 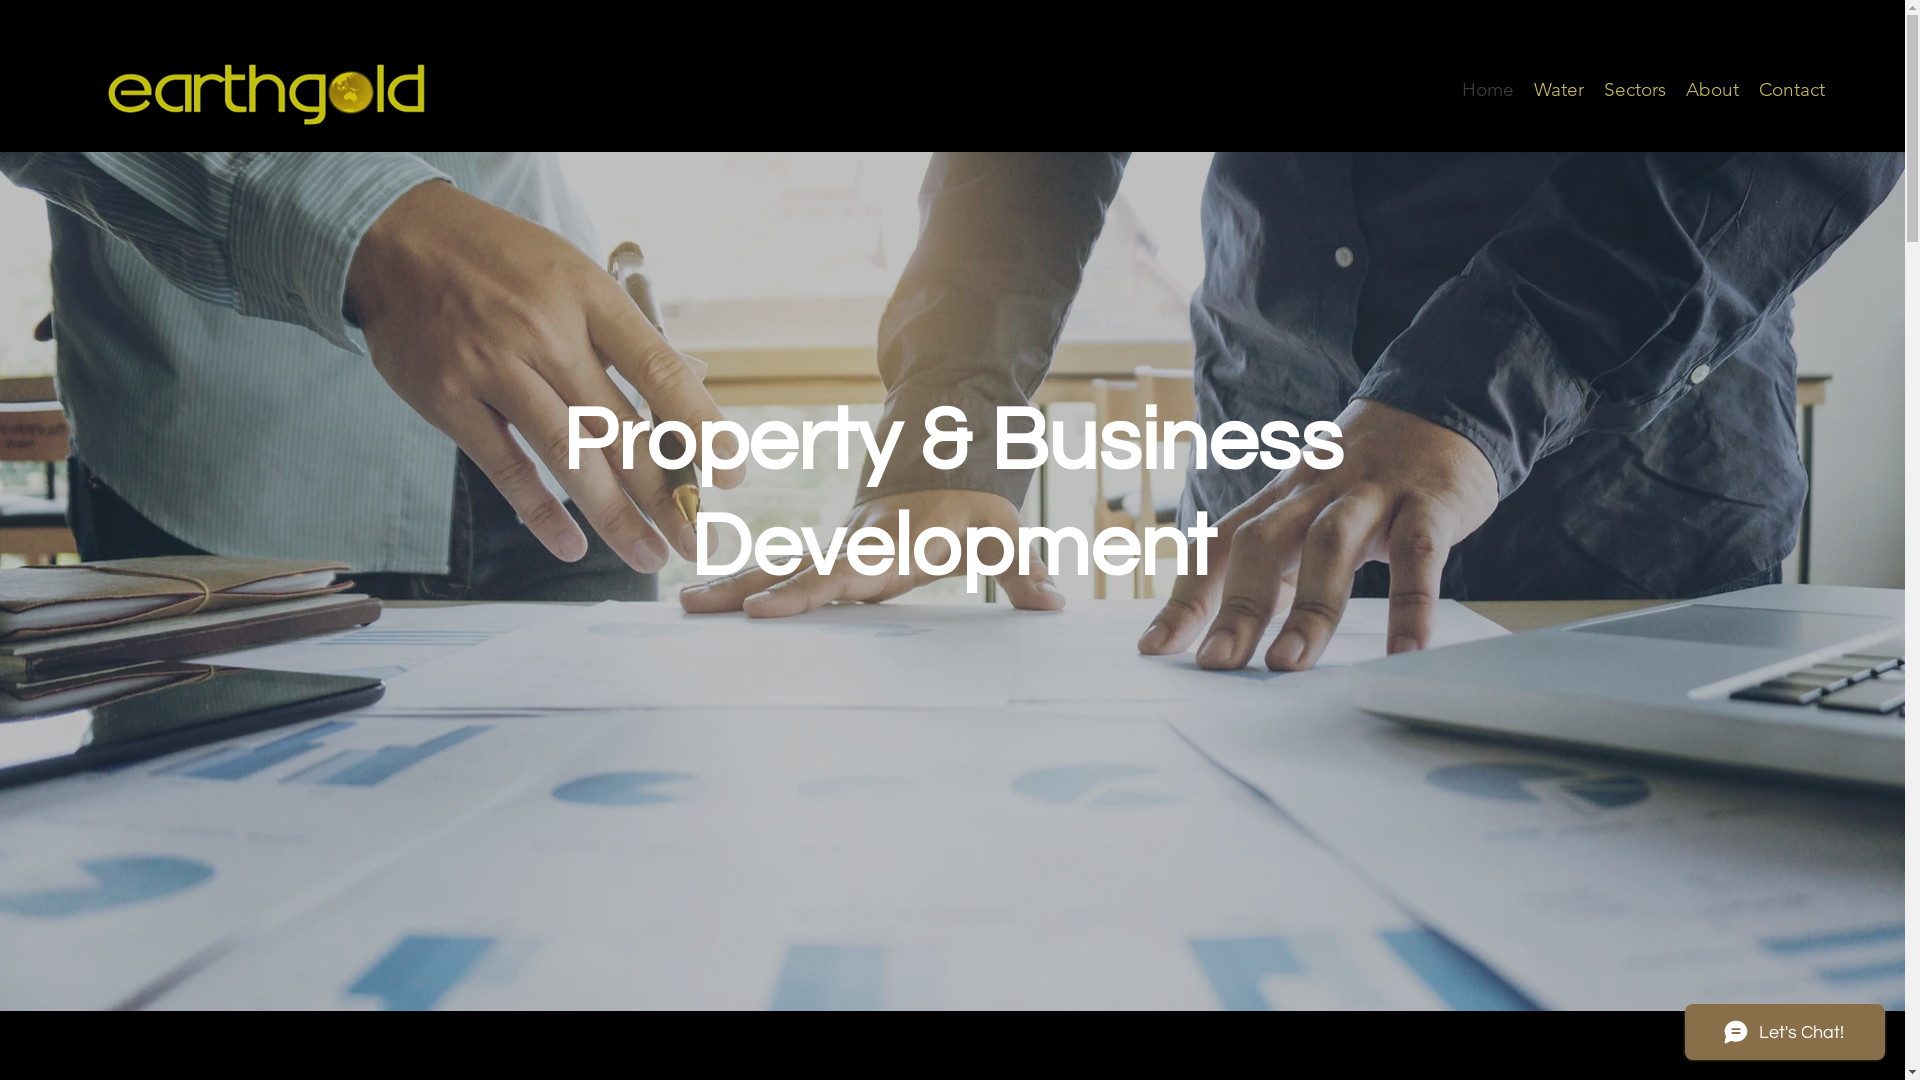 I want to click on Sectors, so click(x=1635, y=90).